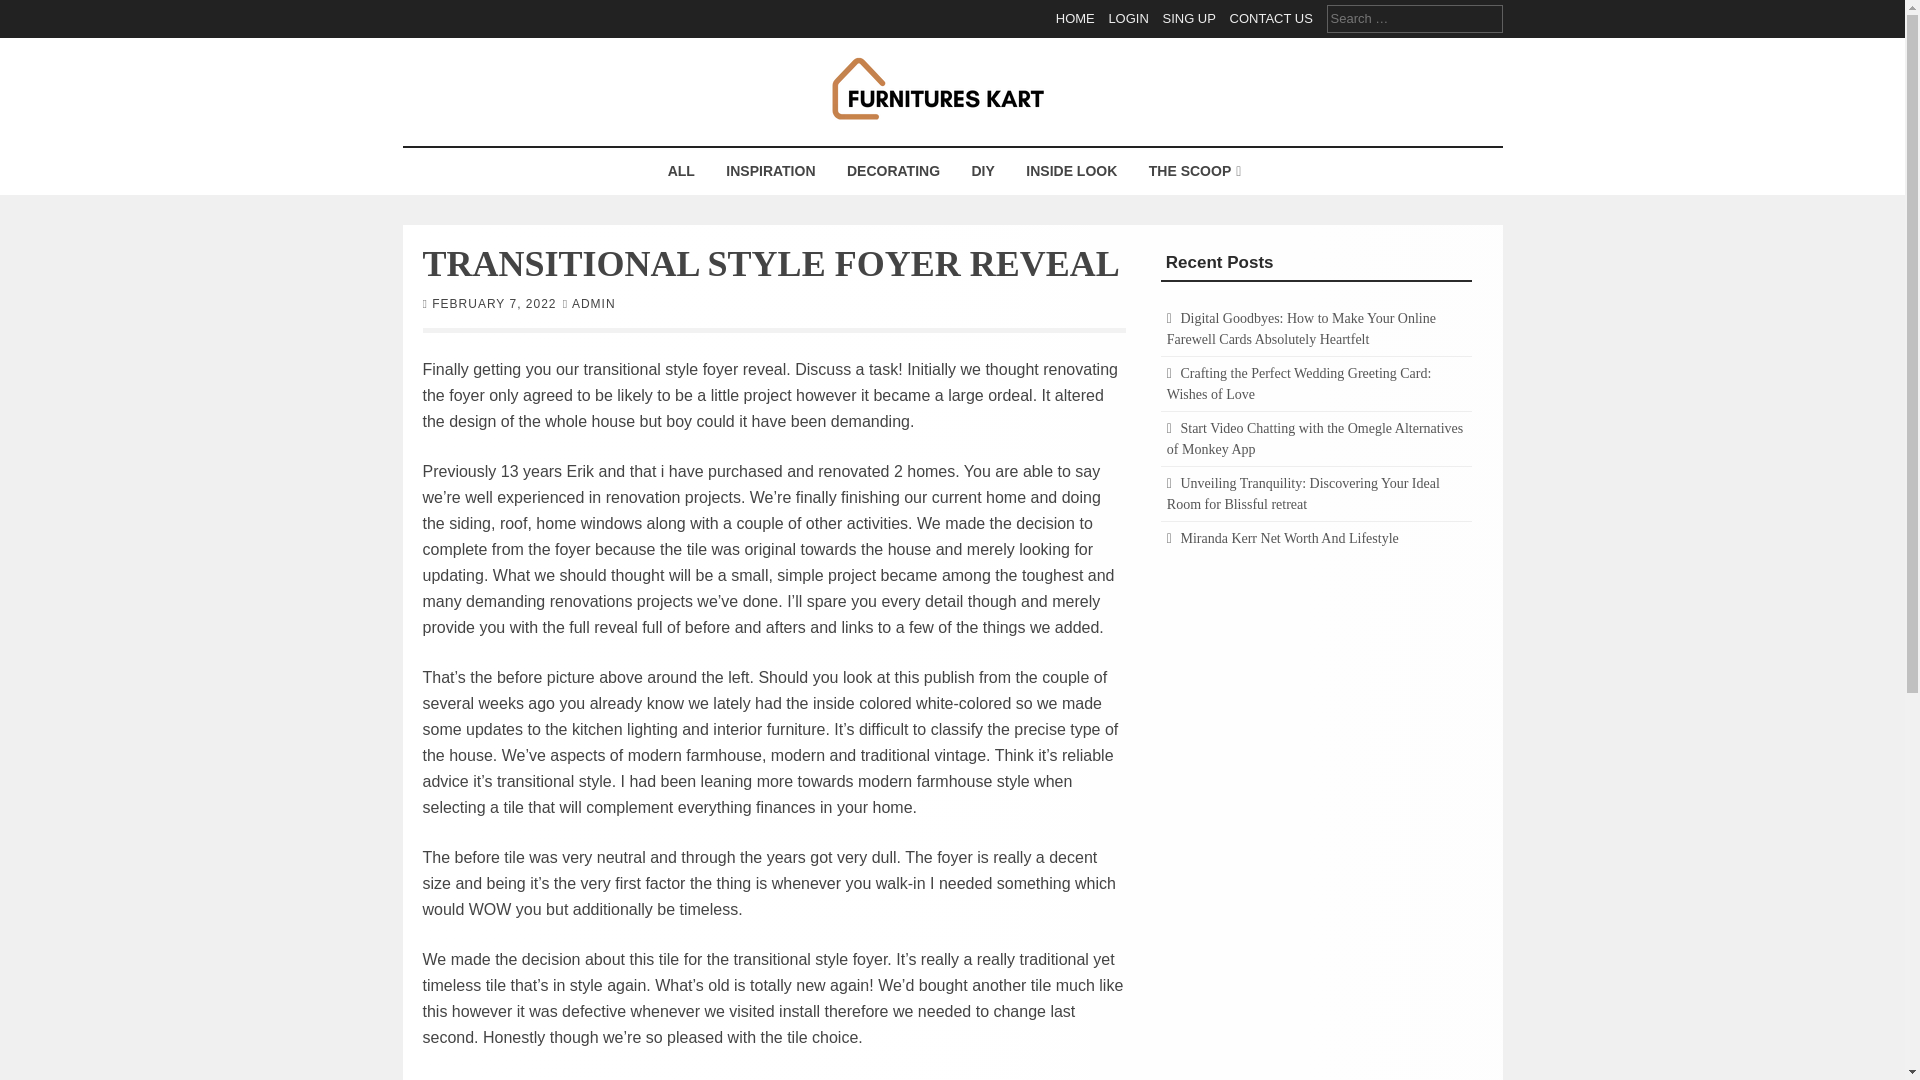 The height and width of the screenshot is (1080, 1920). I want to click on FEBRUARY 7, 2022, so click(494, 302).